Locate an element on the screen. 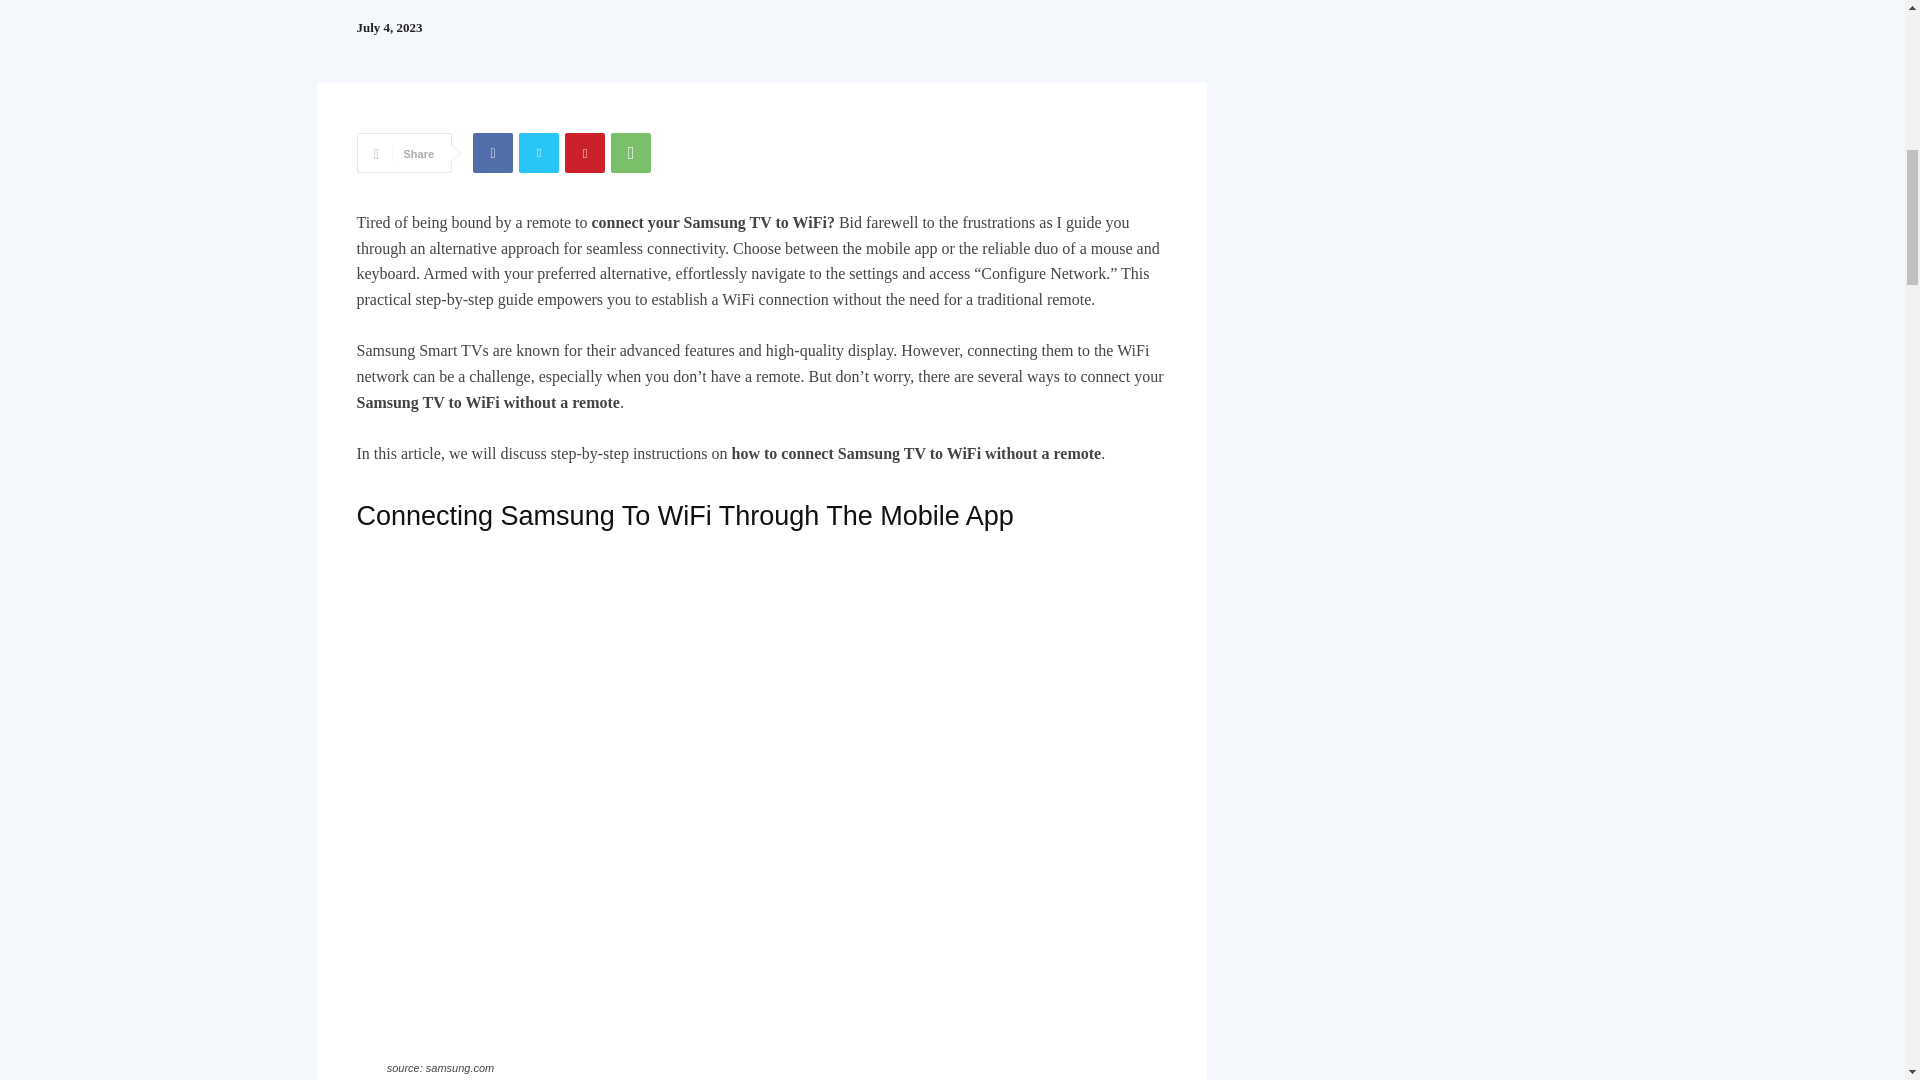 The width and height of the screenshot is (1920, 1080). Pinterest is located at coordinates (584, 152).